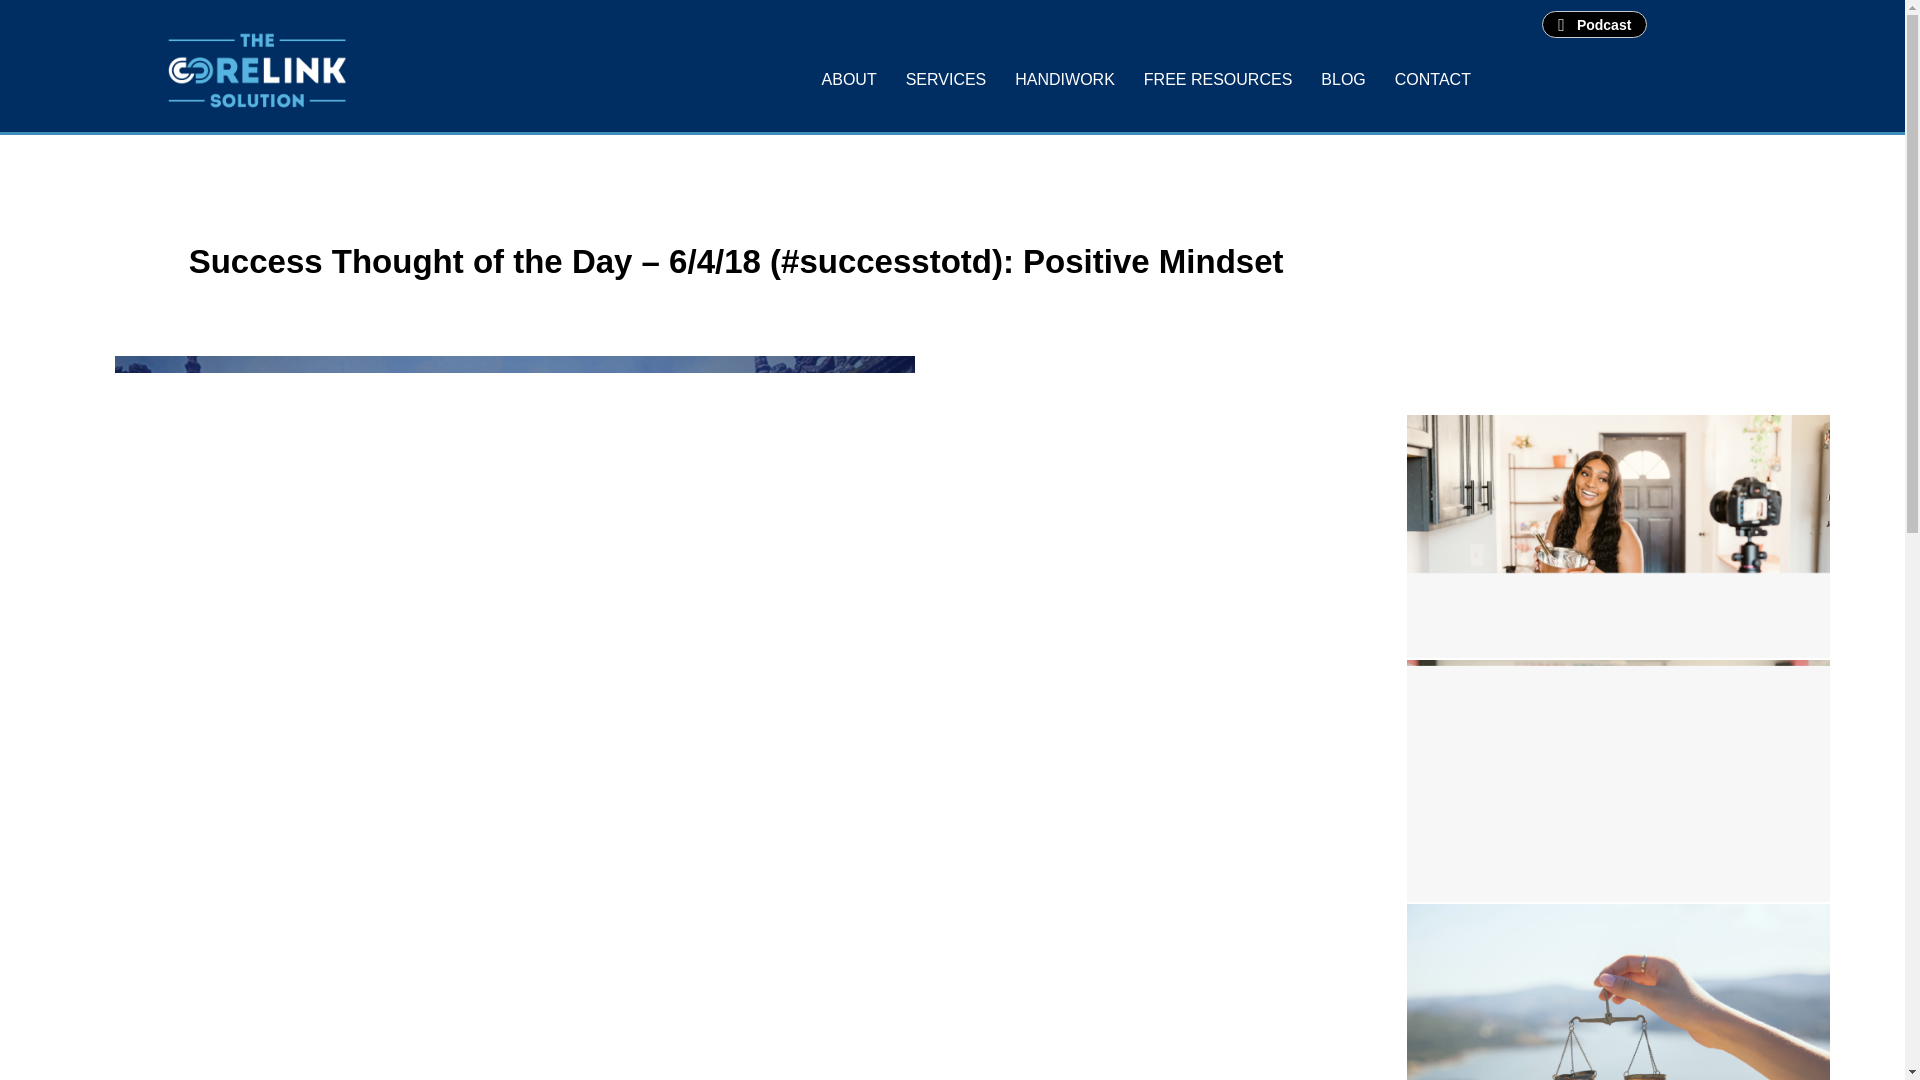  What do you see at coordinates (1618, 526) in the screenshot?
I see `Side Hustle Header` at bounding box center [1618, 526].